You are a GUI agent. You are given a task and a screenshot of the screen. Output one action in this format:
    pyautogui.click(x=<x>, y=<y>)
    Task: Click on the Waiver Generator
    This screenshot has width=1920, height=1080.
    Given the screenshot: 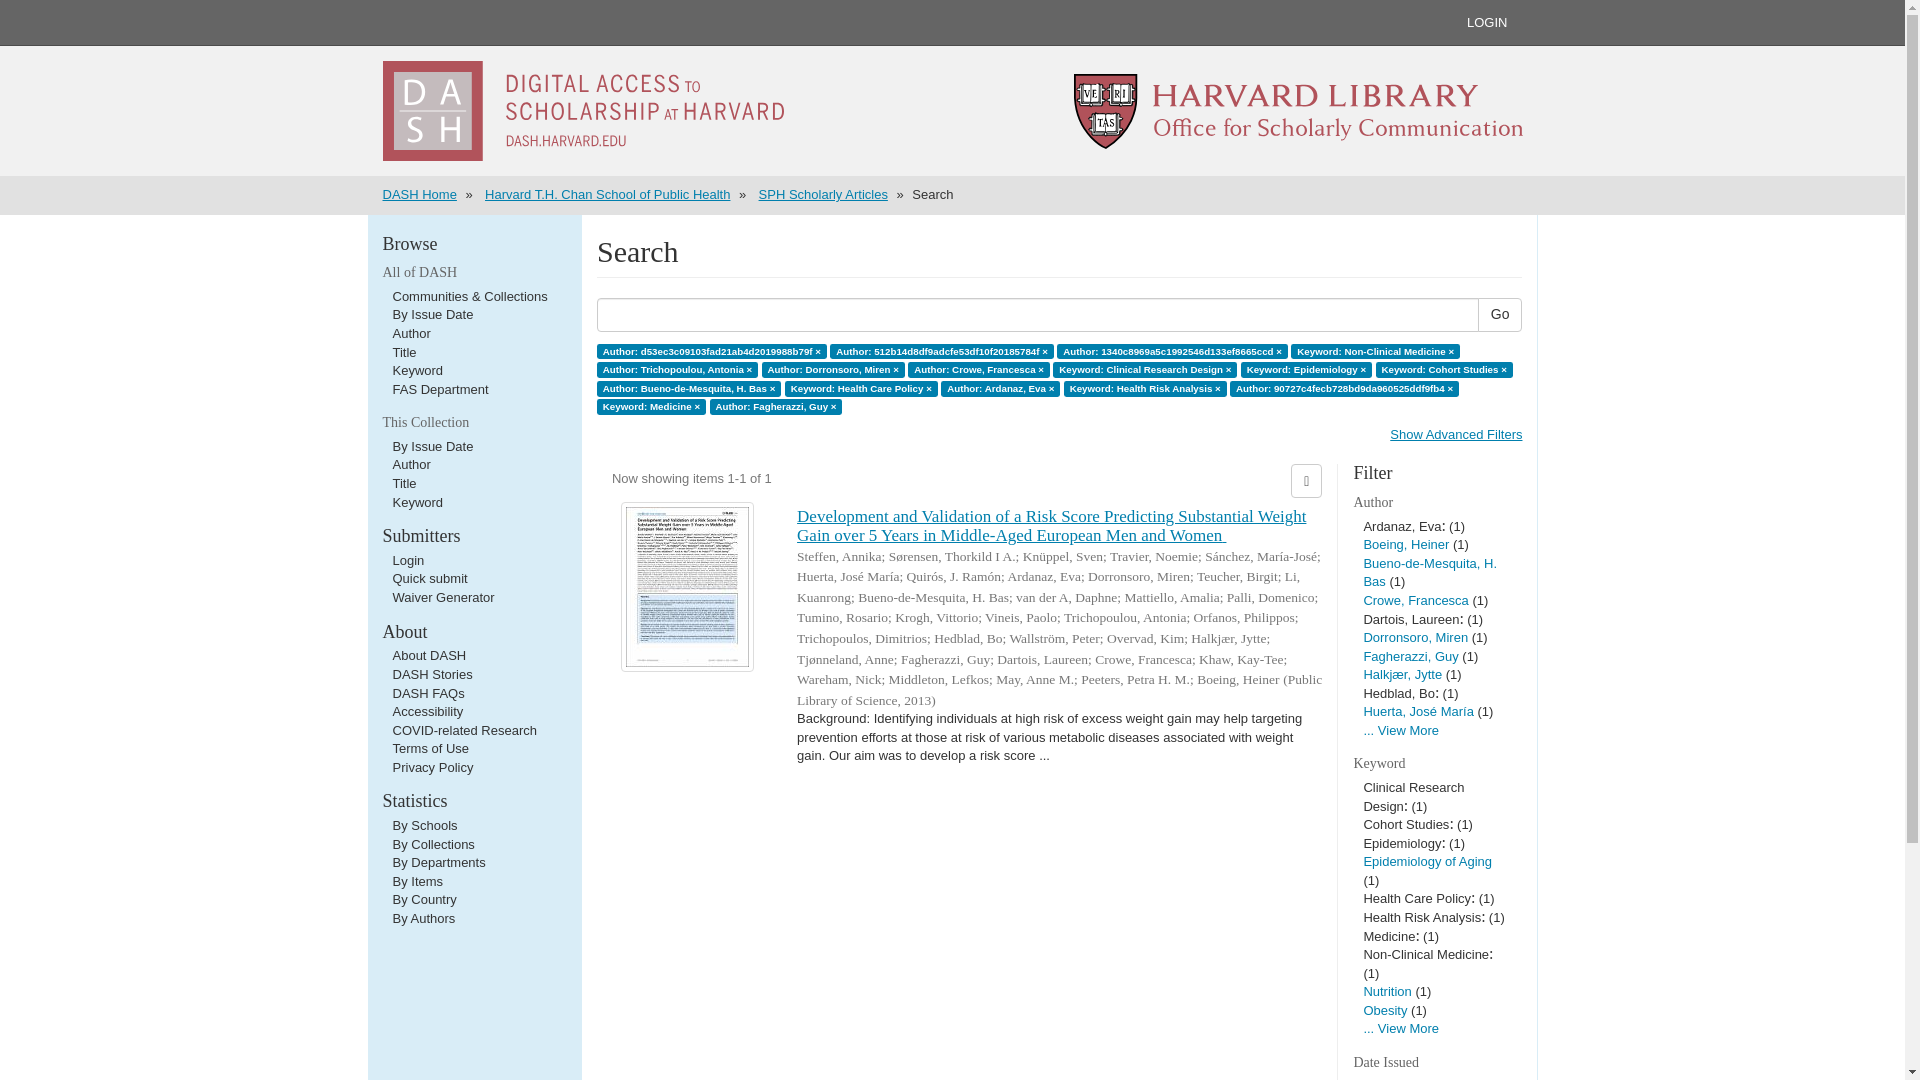 What is the action you would take?
    pyautogui.click(x=442, y=596)
    